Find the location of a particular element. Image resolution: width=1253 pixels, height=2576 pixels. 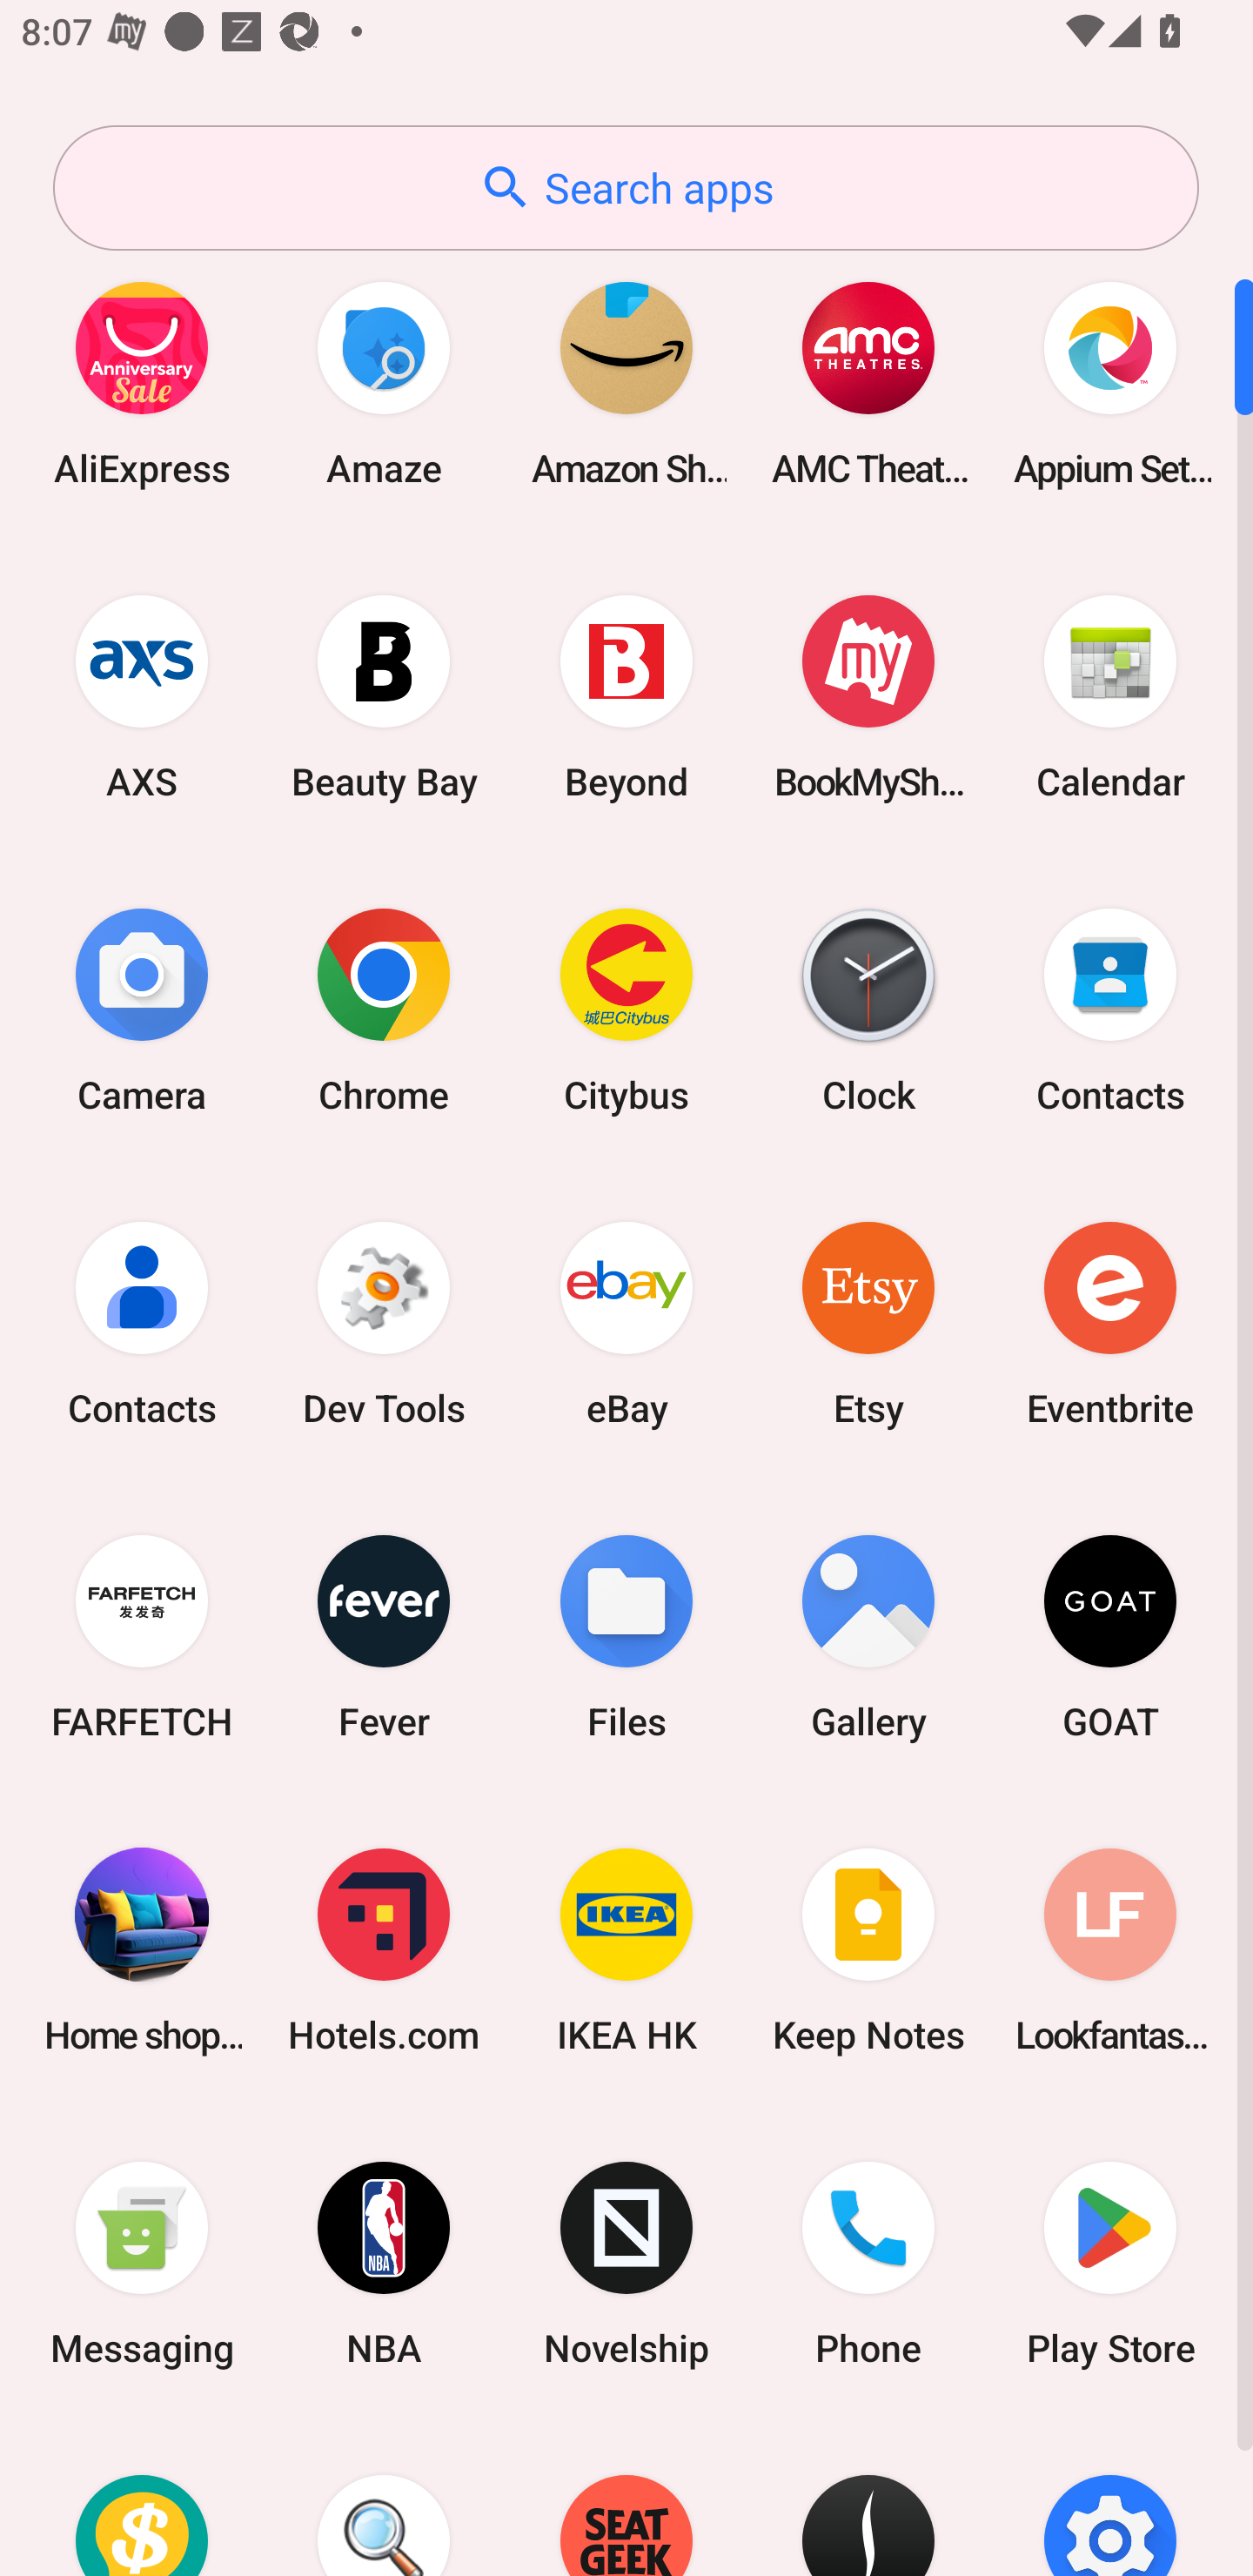

Eventbrite is located at coordinates (1110, 1323).